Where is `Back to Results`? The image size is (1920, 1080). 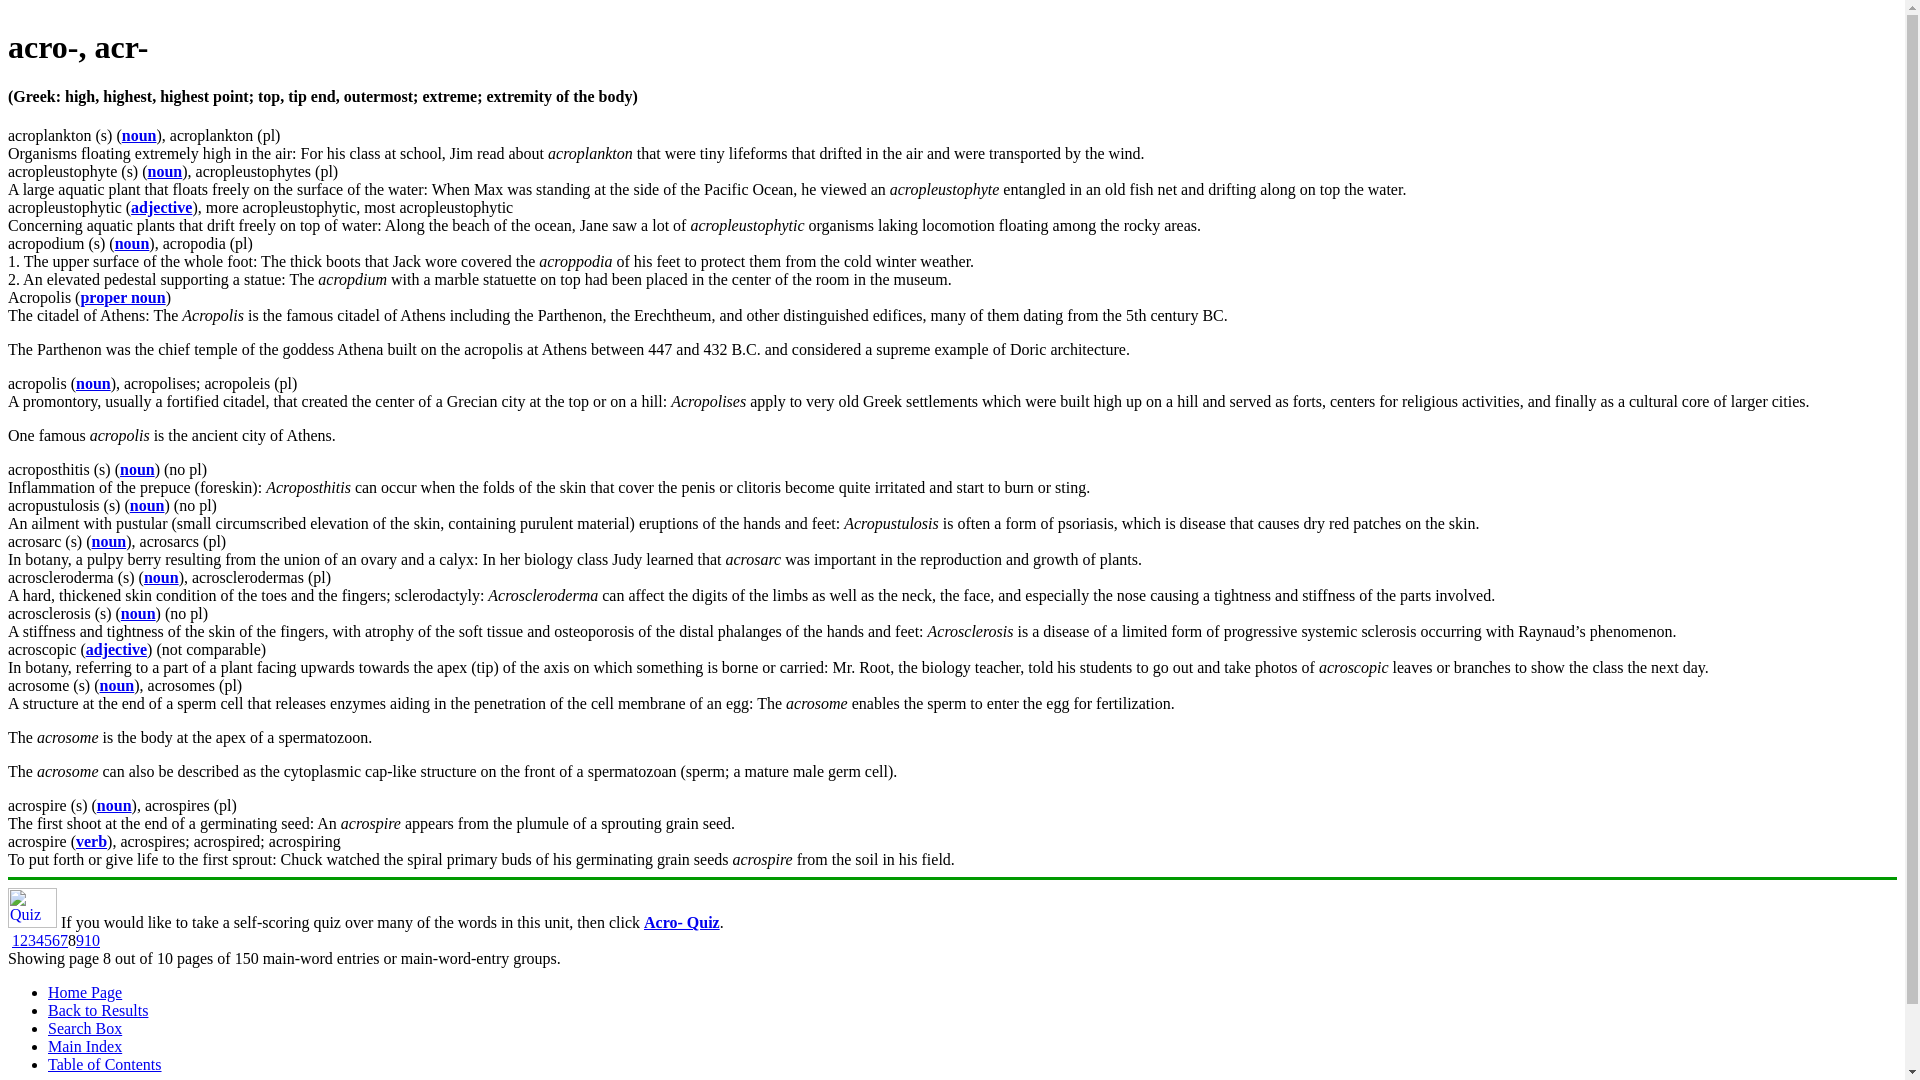 Back to Results is located at coordinates (98, 1010).